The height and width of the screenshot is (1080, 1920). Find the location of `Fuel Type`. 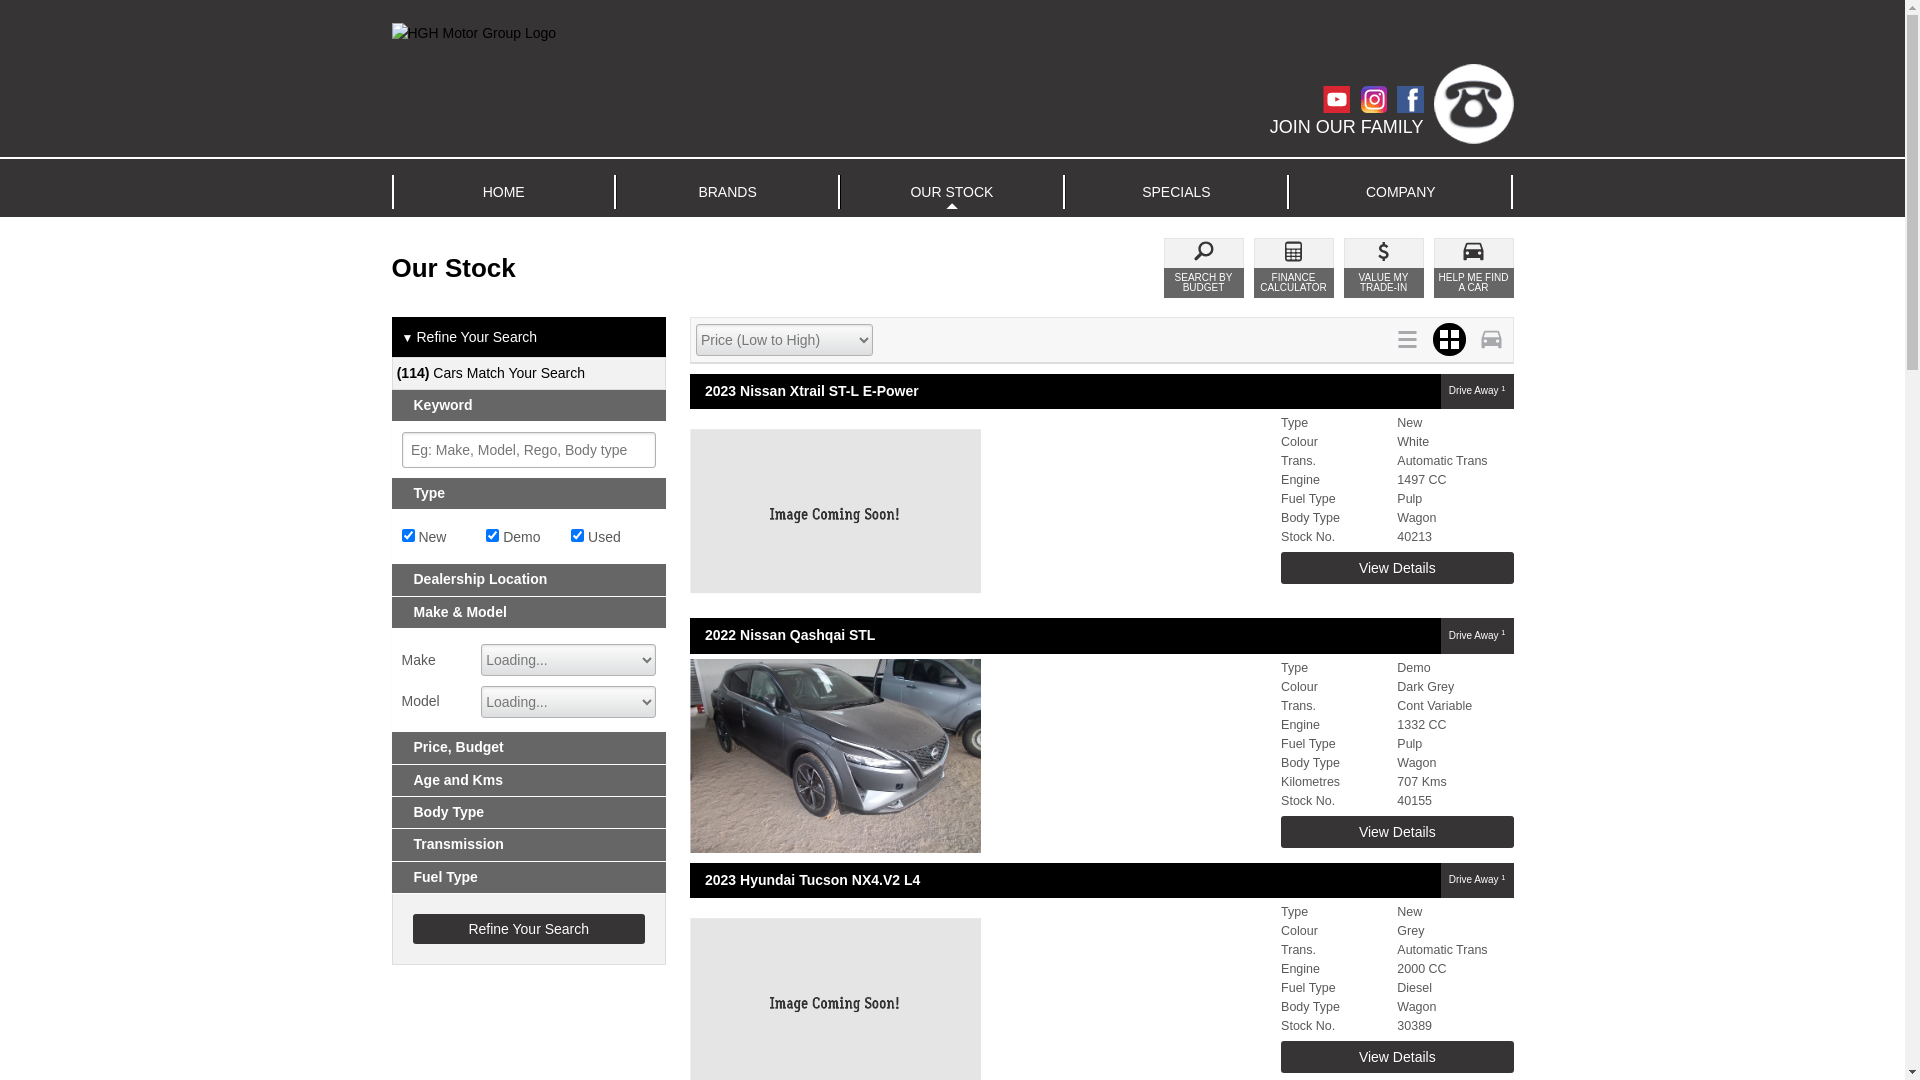

Fuel Type is located at coordinates (530, 878).